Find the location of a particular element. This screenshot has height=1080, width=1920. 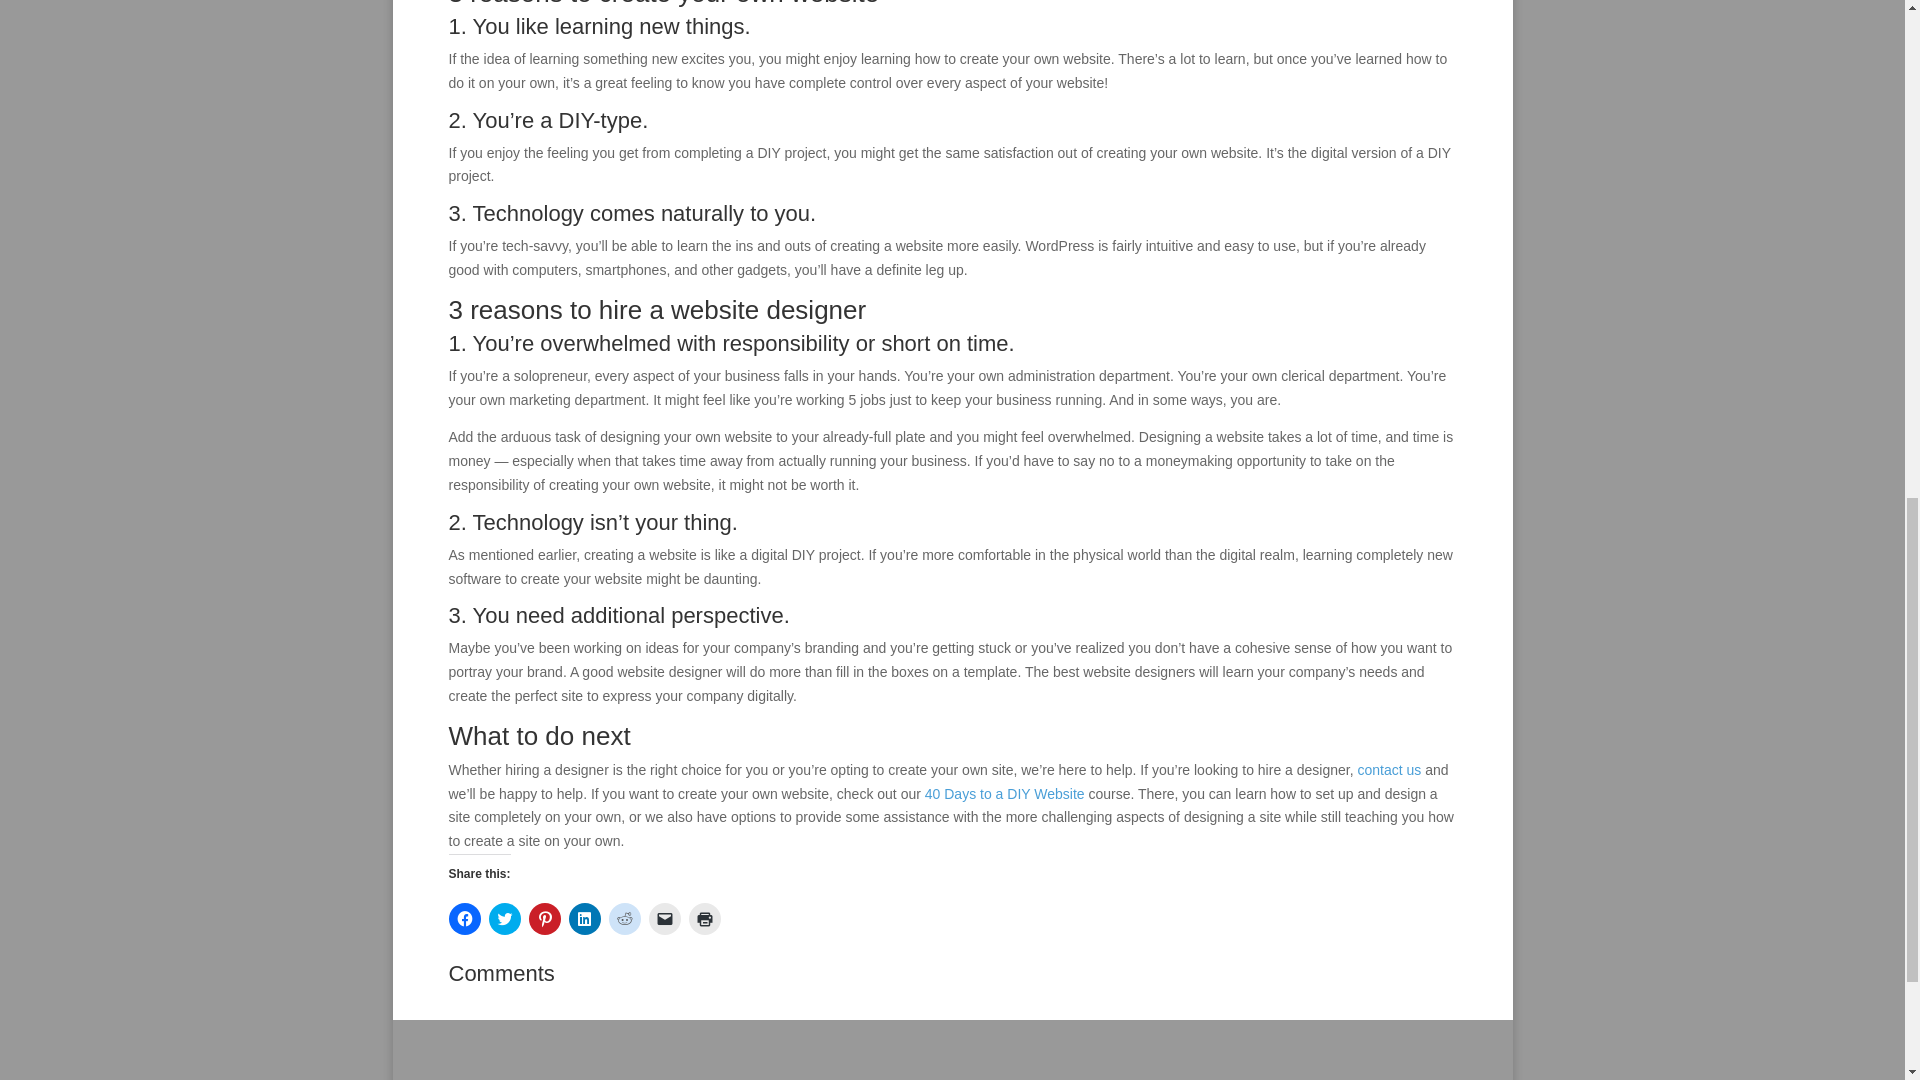

Click to share on LinkedIn is located at coordinates (584, 918).